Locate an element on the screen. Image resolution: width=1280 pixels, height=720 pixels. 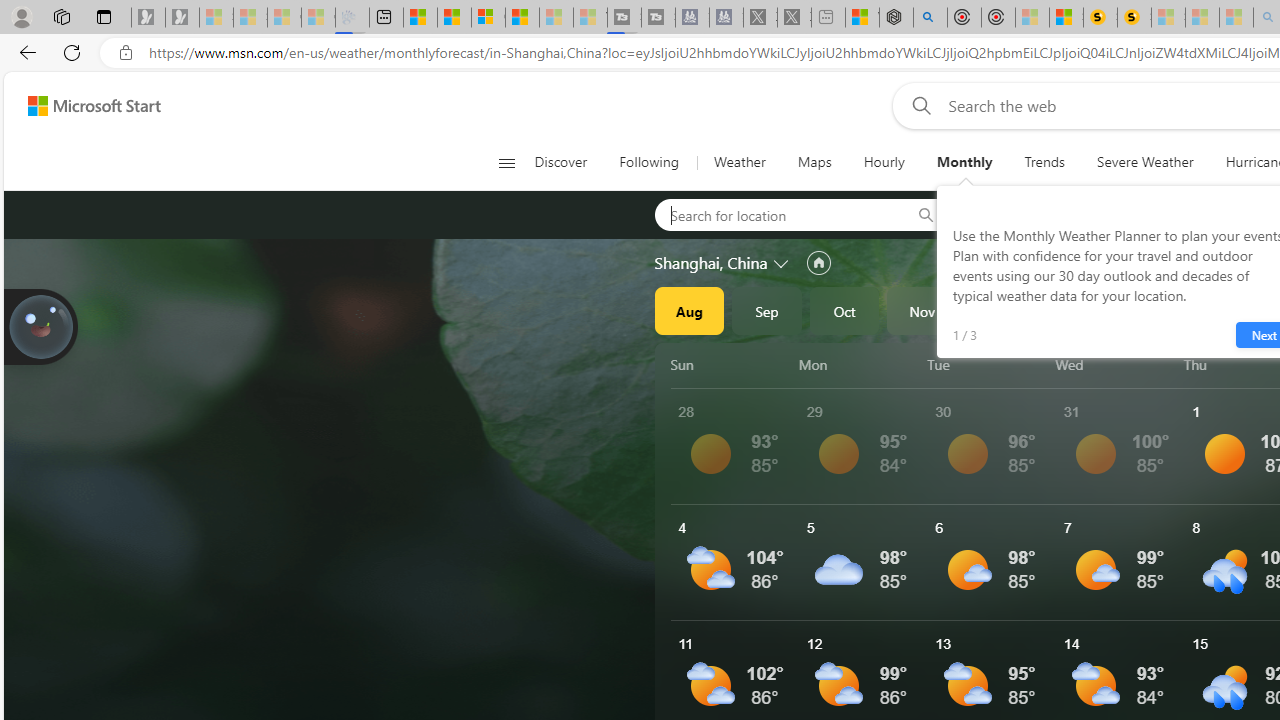
Monthly is located at coordinates (964, 162).